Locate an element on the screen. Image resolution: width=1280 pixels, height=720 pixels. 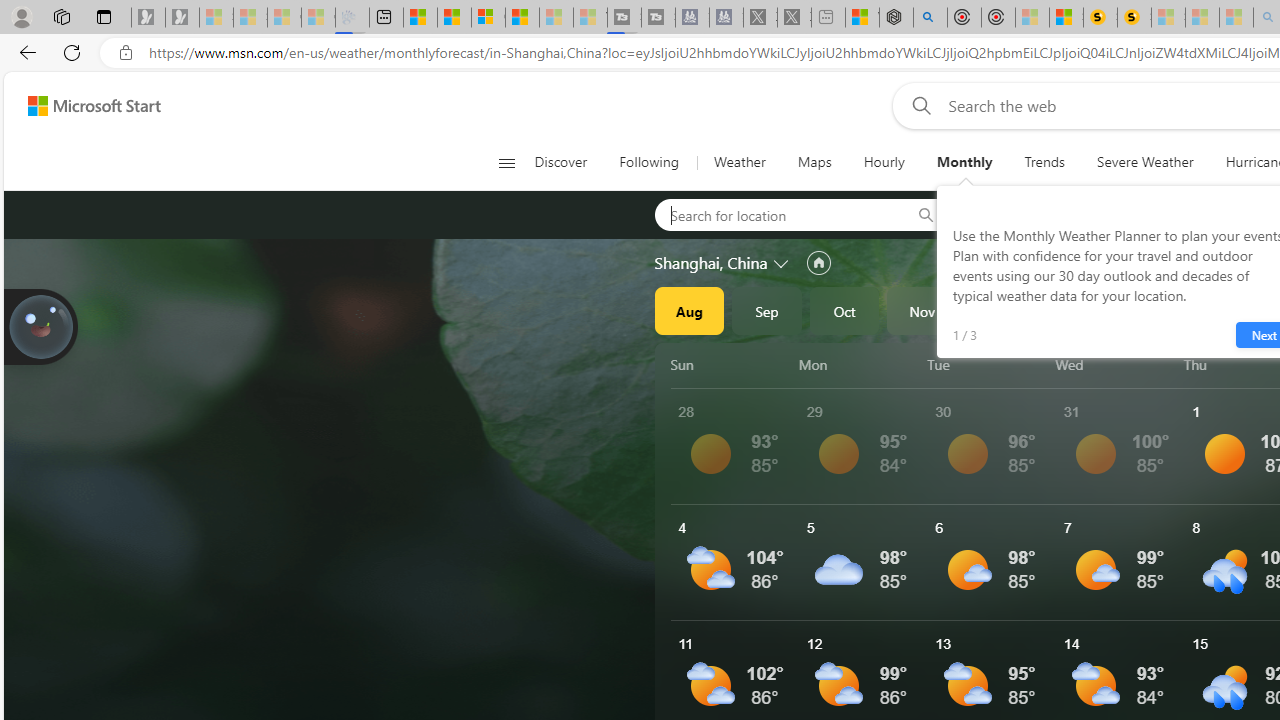
Monthly is located at coordinates (964, 162).